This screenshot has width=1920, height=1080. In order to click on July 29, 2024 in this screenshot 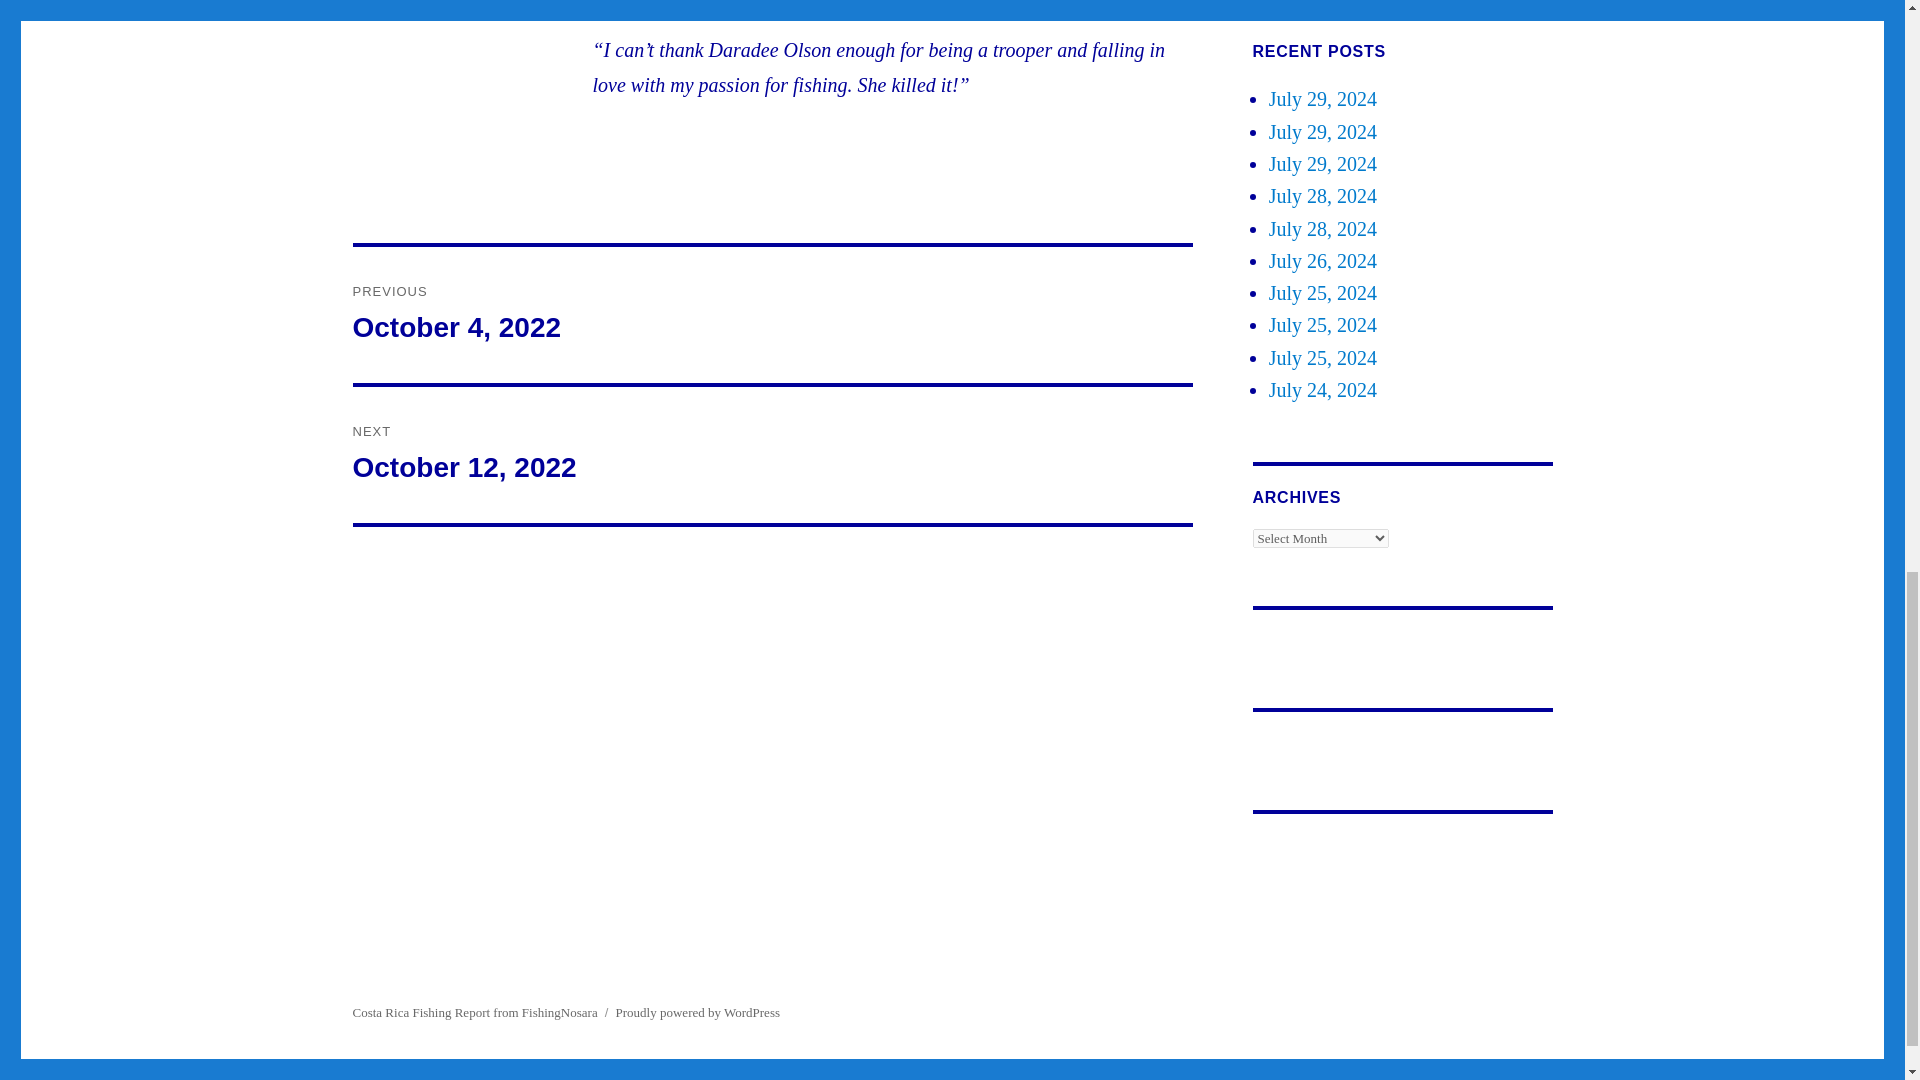, I will do `click(1322, 164)`.